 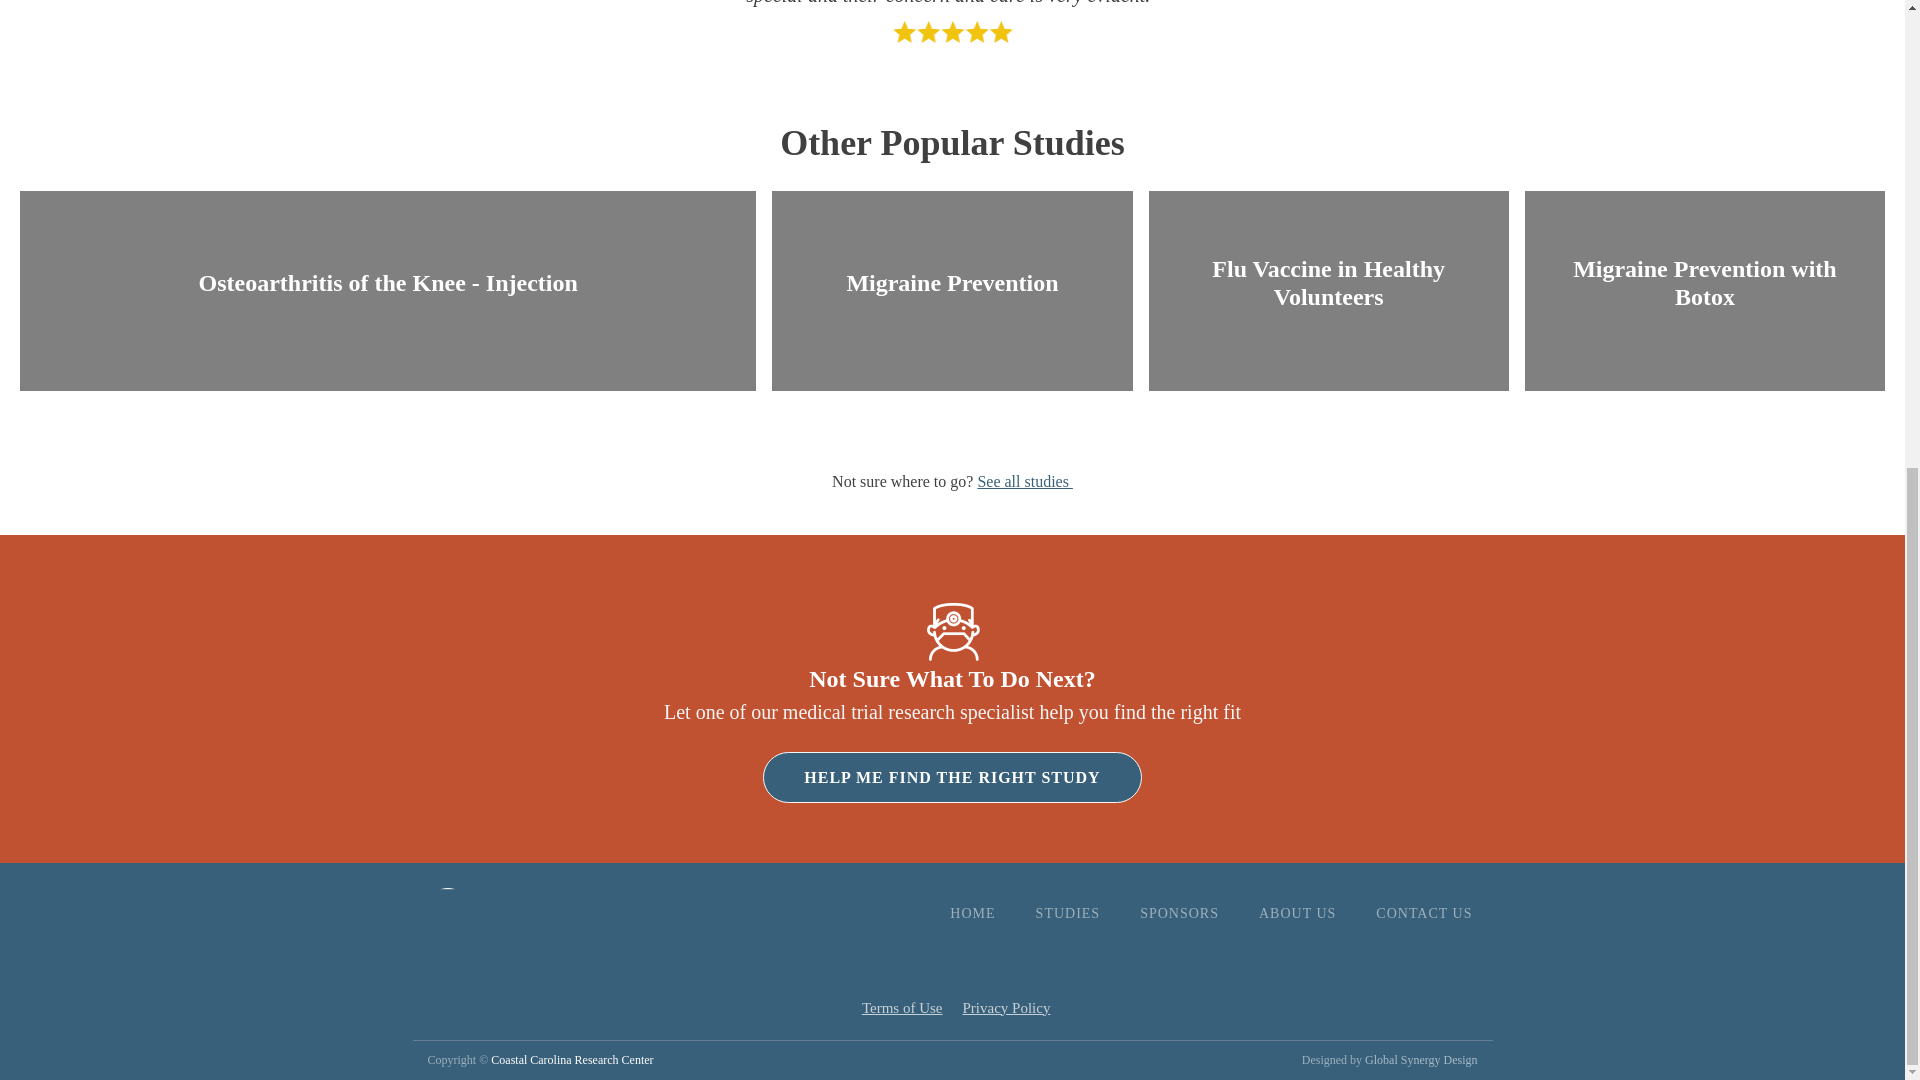 I want to click on Migraine Prevention with Botox, so click(x=1704, y=282).